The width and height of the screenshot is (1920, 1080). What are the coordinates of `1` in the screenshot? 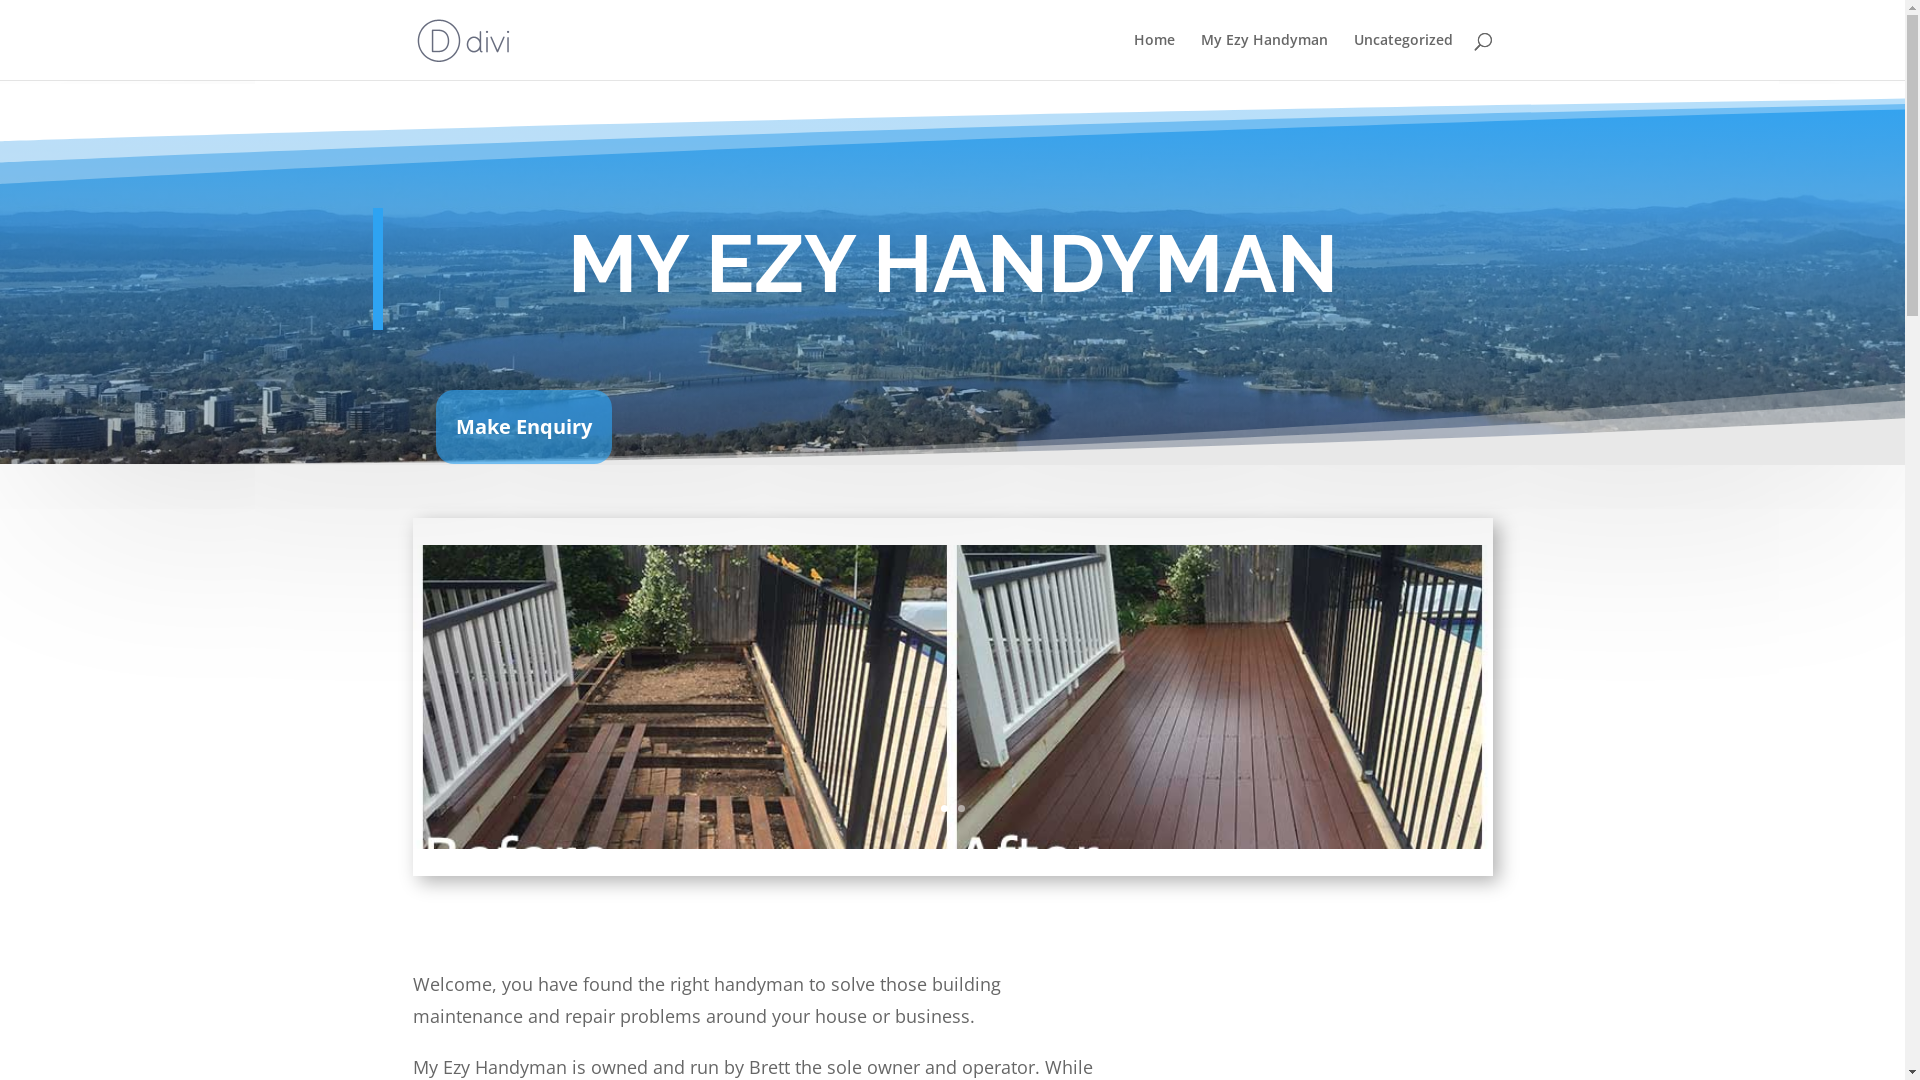 It's located at (944, 808).